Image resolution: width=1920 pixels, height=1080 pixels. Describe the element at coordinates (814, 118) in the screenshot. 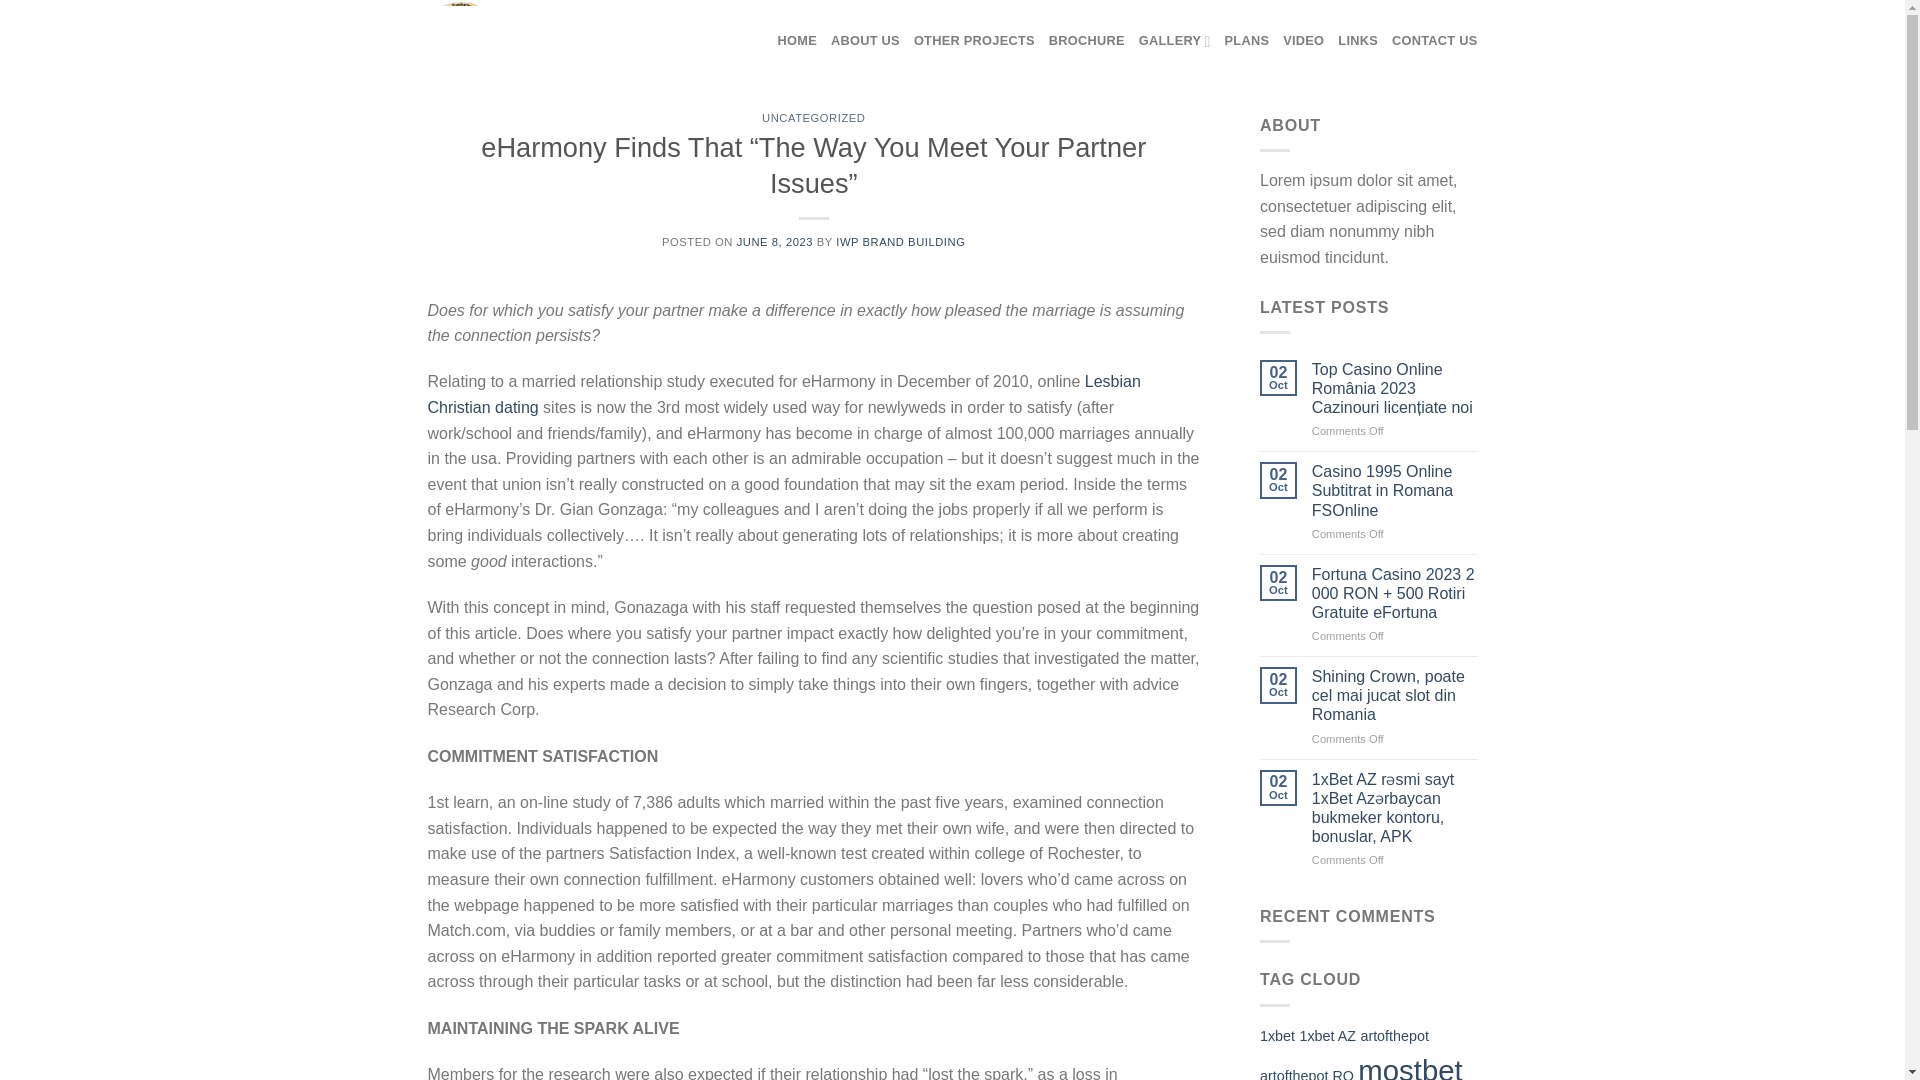

I see `UNCATEGORIZED` at that location.